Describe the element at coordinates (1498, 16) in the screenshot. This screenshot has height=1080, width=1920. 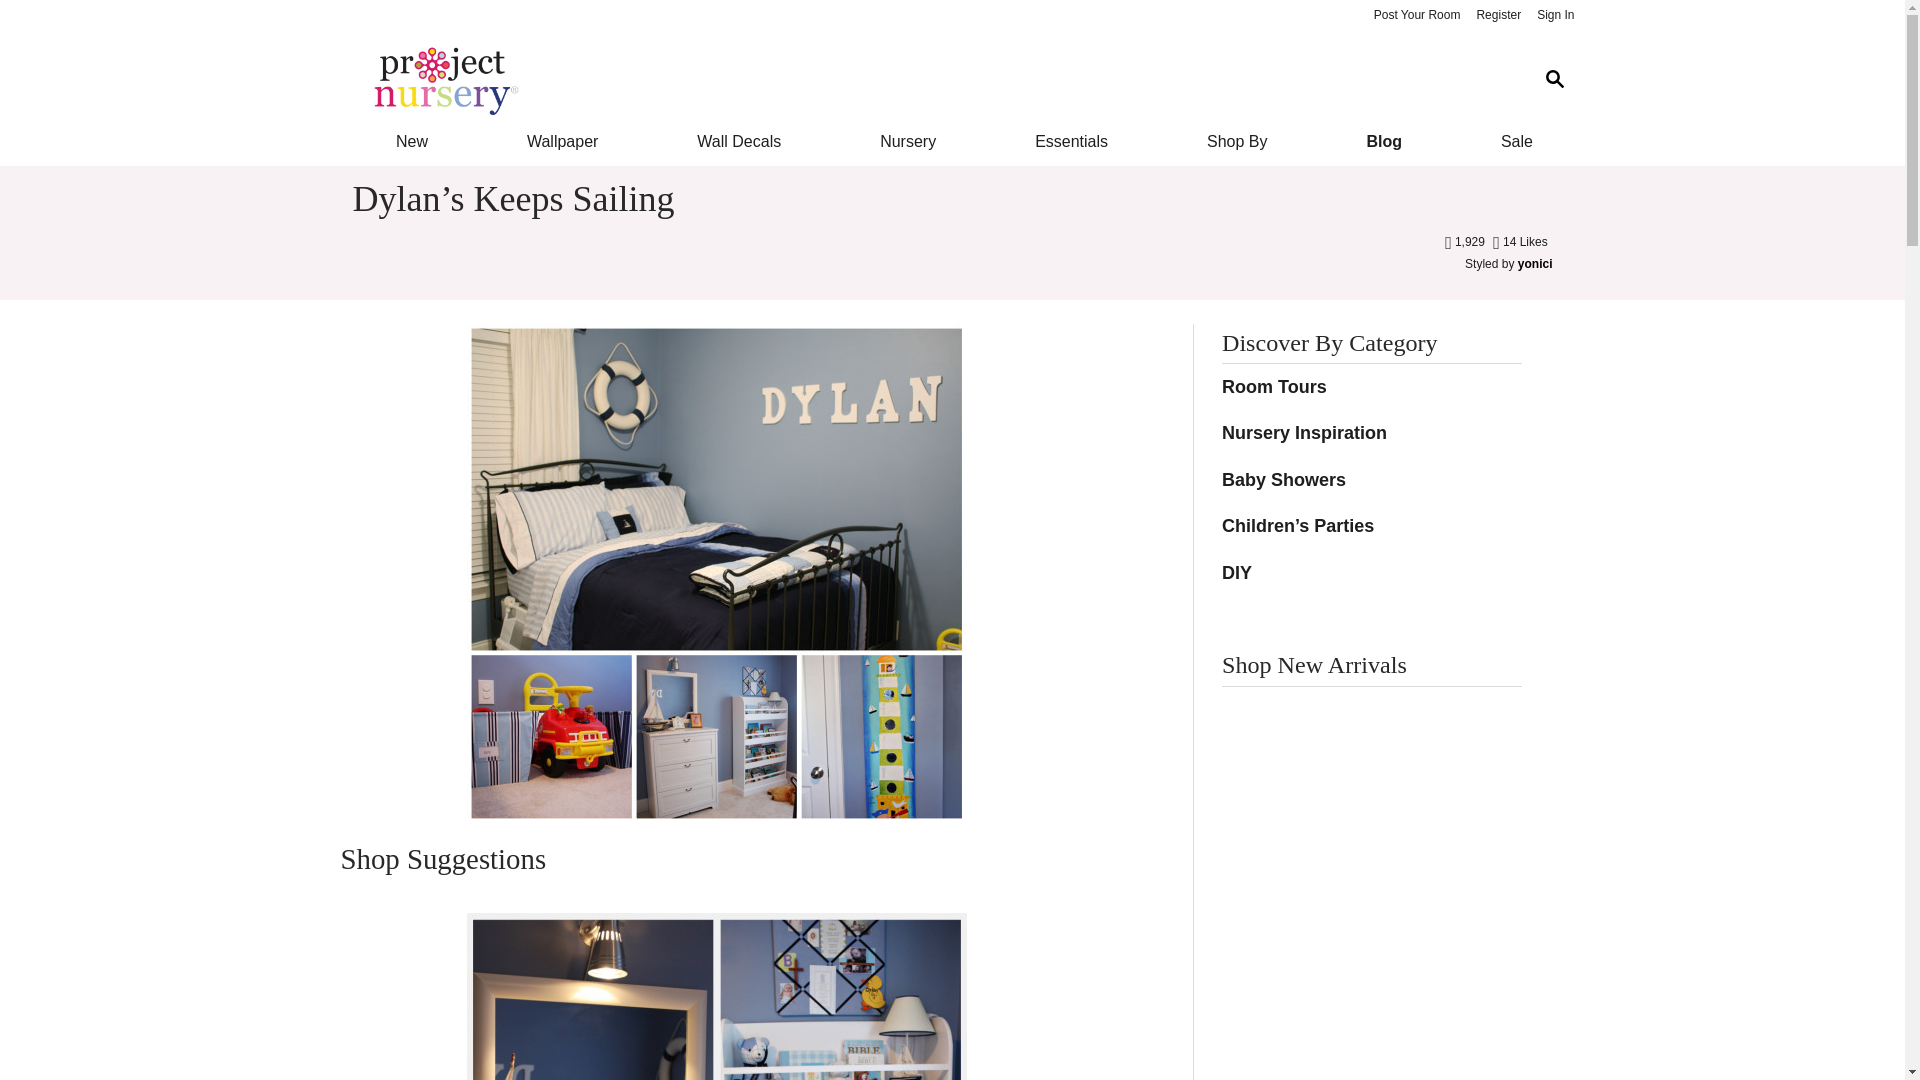
I see `Register` at that location.